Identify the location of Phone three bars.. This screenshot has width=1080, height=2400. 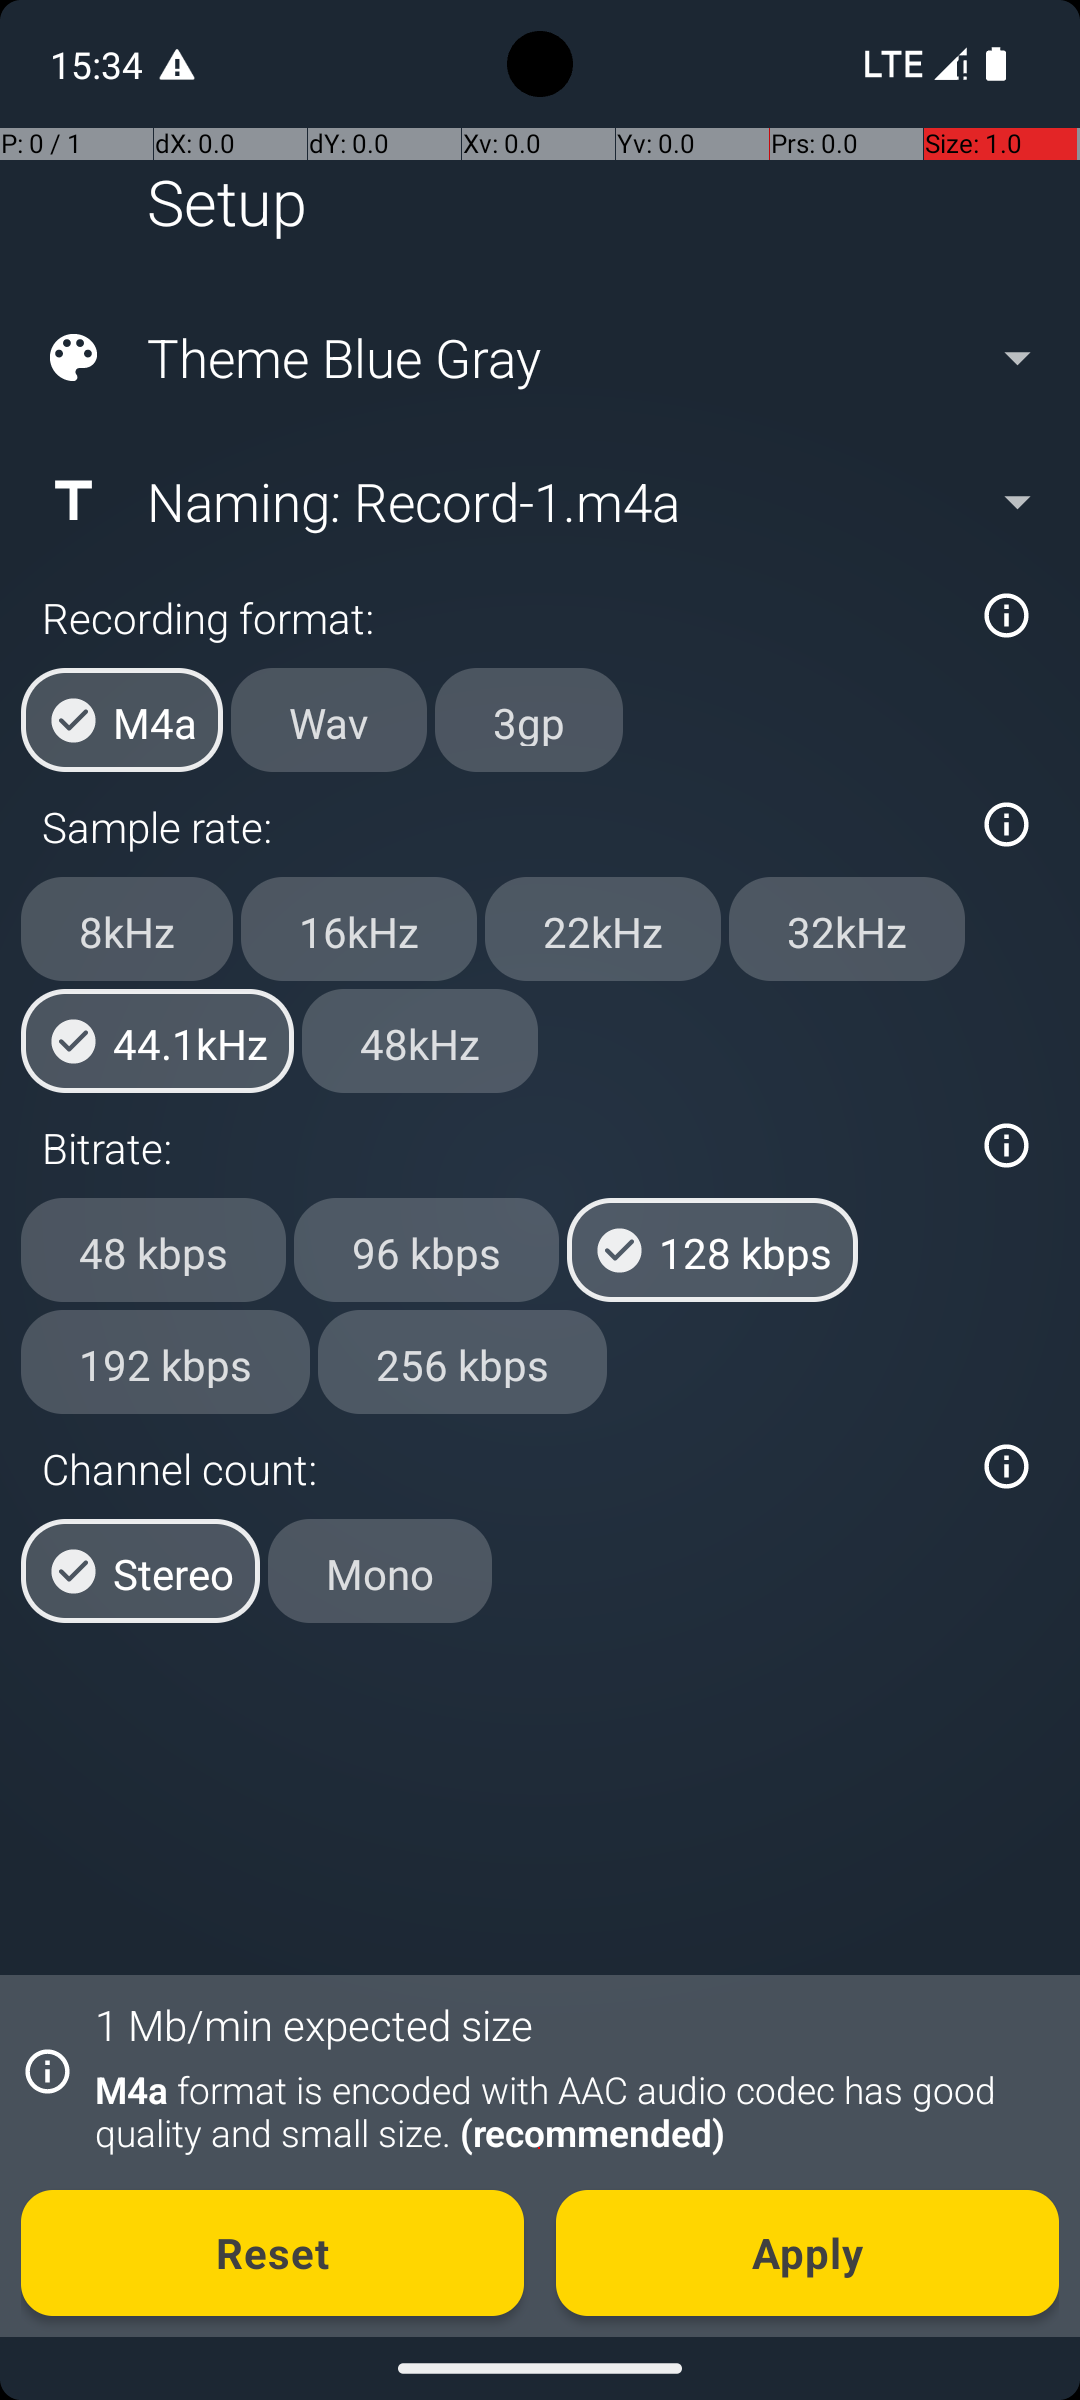
(912, 64).